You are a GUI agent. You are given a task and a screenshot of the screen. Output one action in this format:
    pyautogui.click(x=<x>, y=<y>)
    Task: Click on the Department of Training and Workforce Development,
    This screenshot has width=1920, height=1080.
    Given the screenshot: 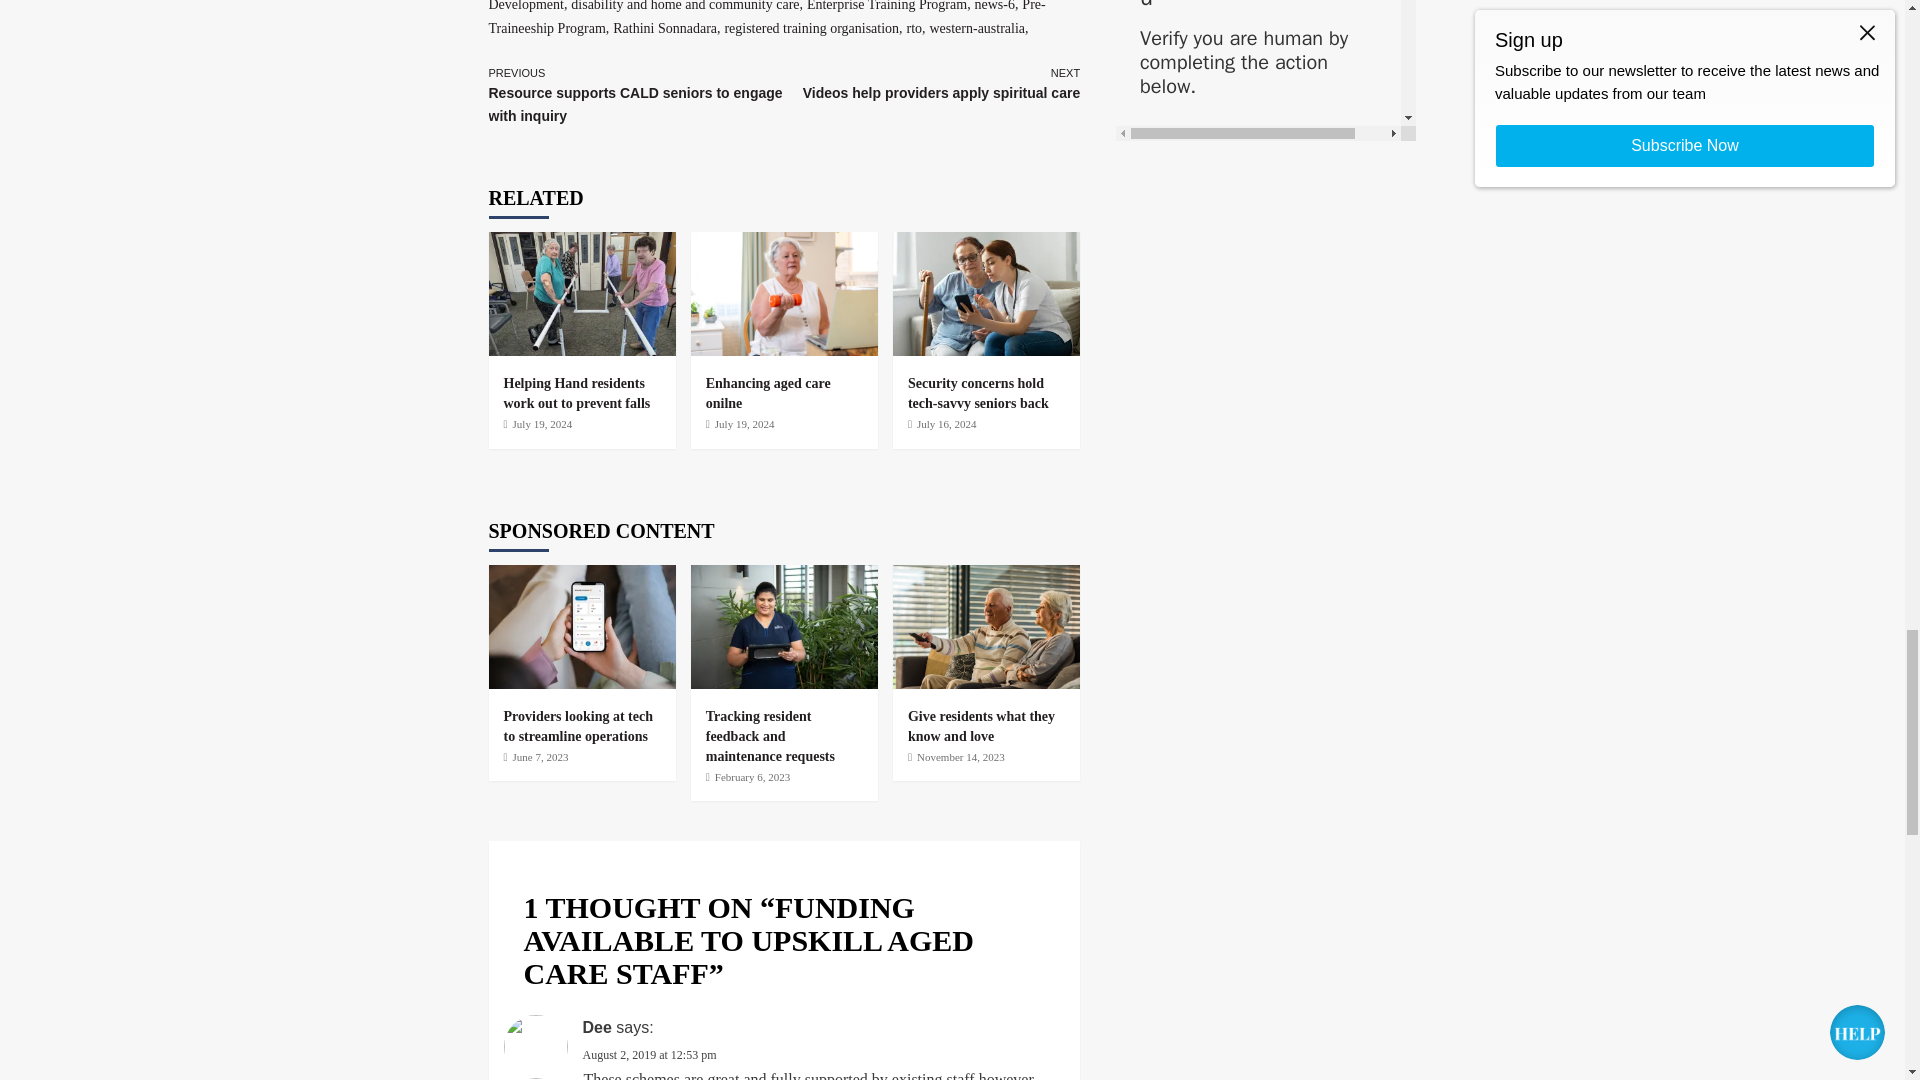 What is the action you would take?
    pyautogui.click(x=753, y=6)
    